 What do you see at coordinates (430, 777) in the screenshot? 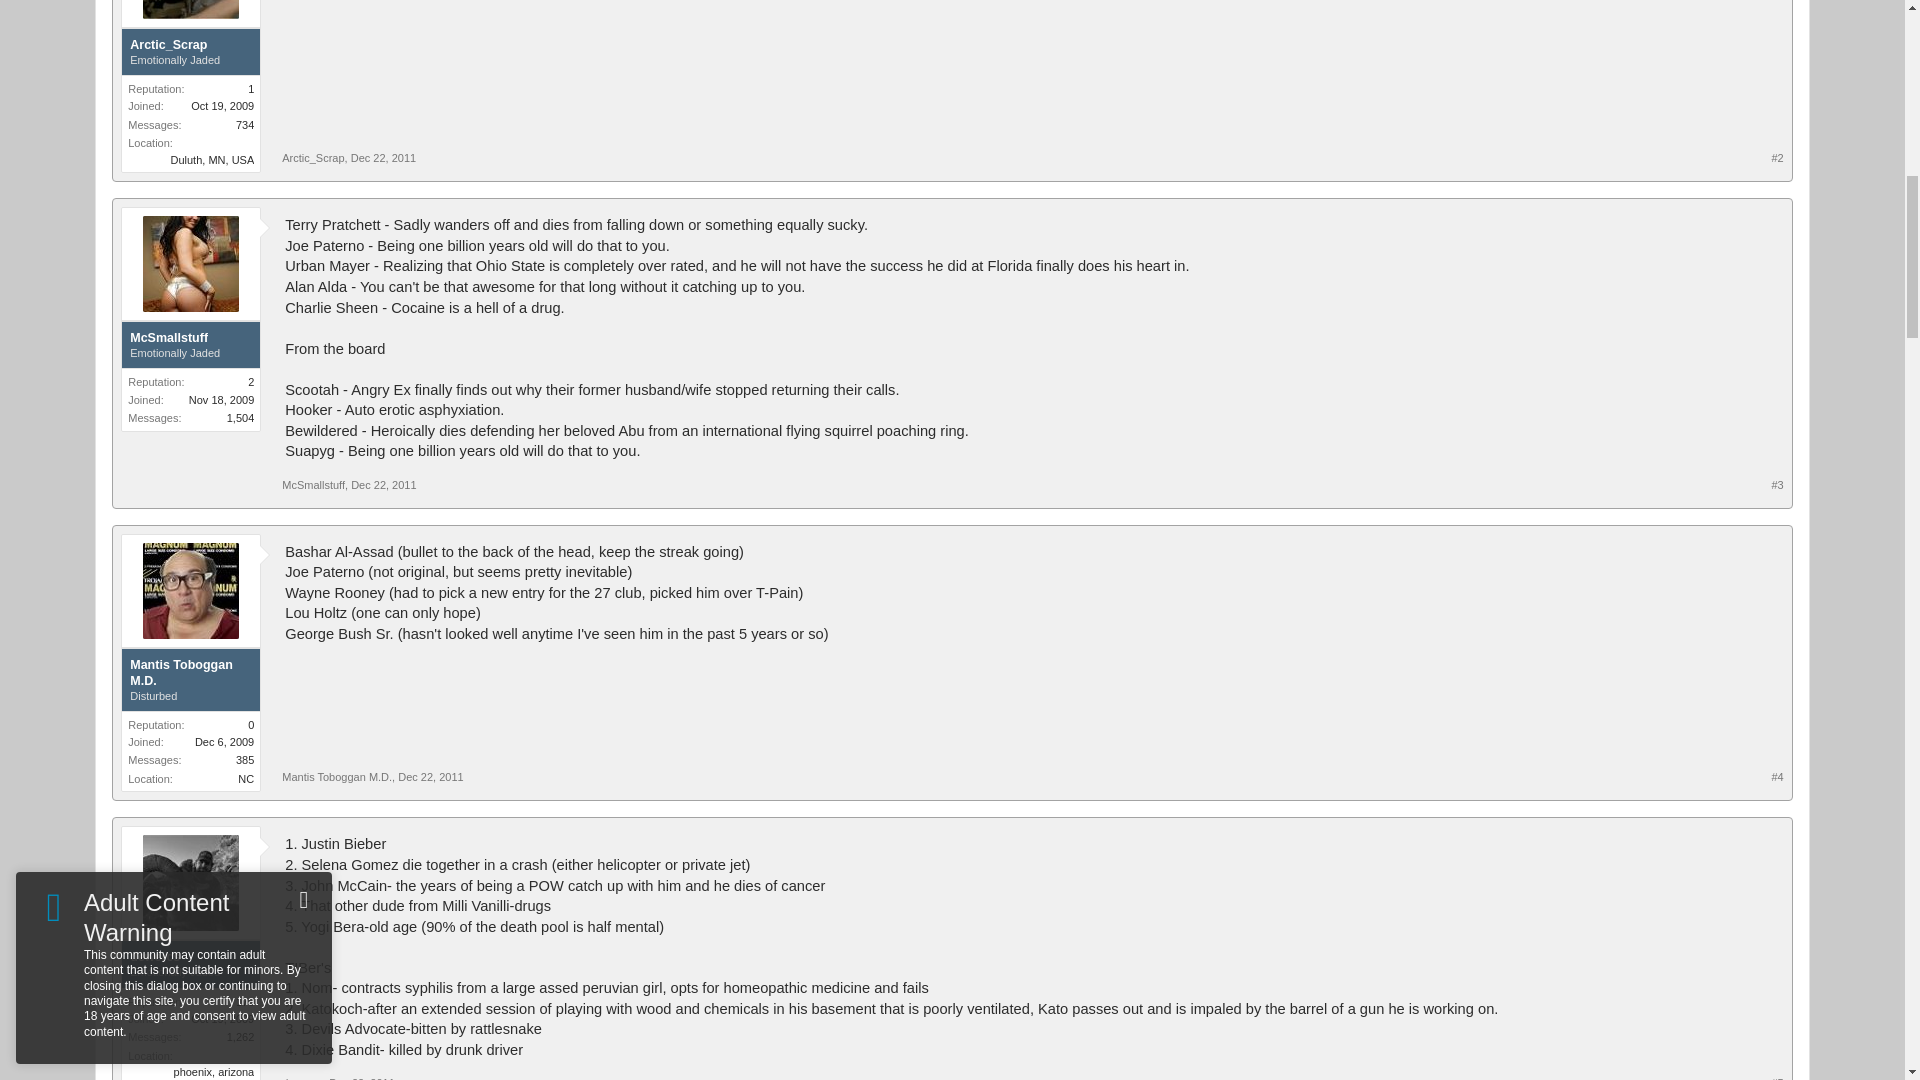
I see `Permalink` at bounding box center [430, 777].